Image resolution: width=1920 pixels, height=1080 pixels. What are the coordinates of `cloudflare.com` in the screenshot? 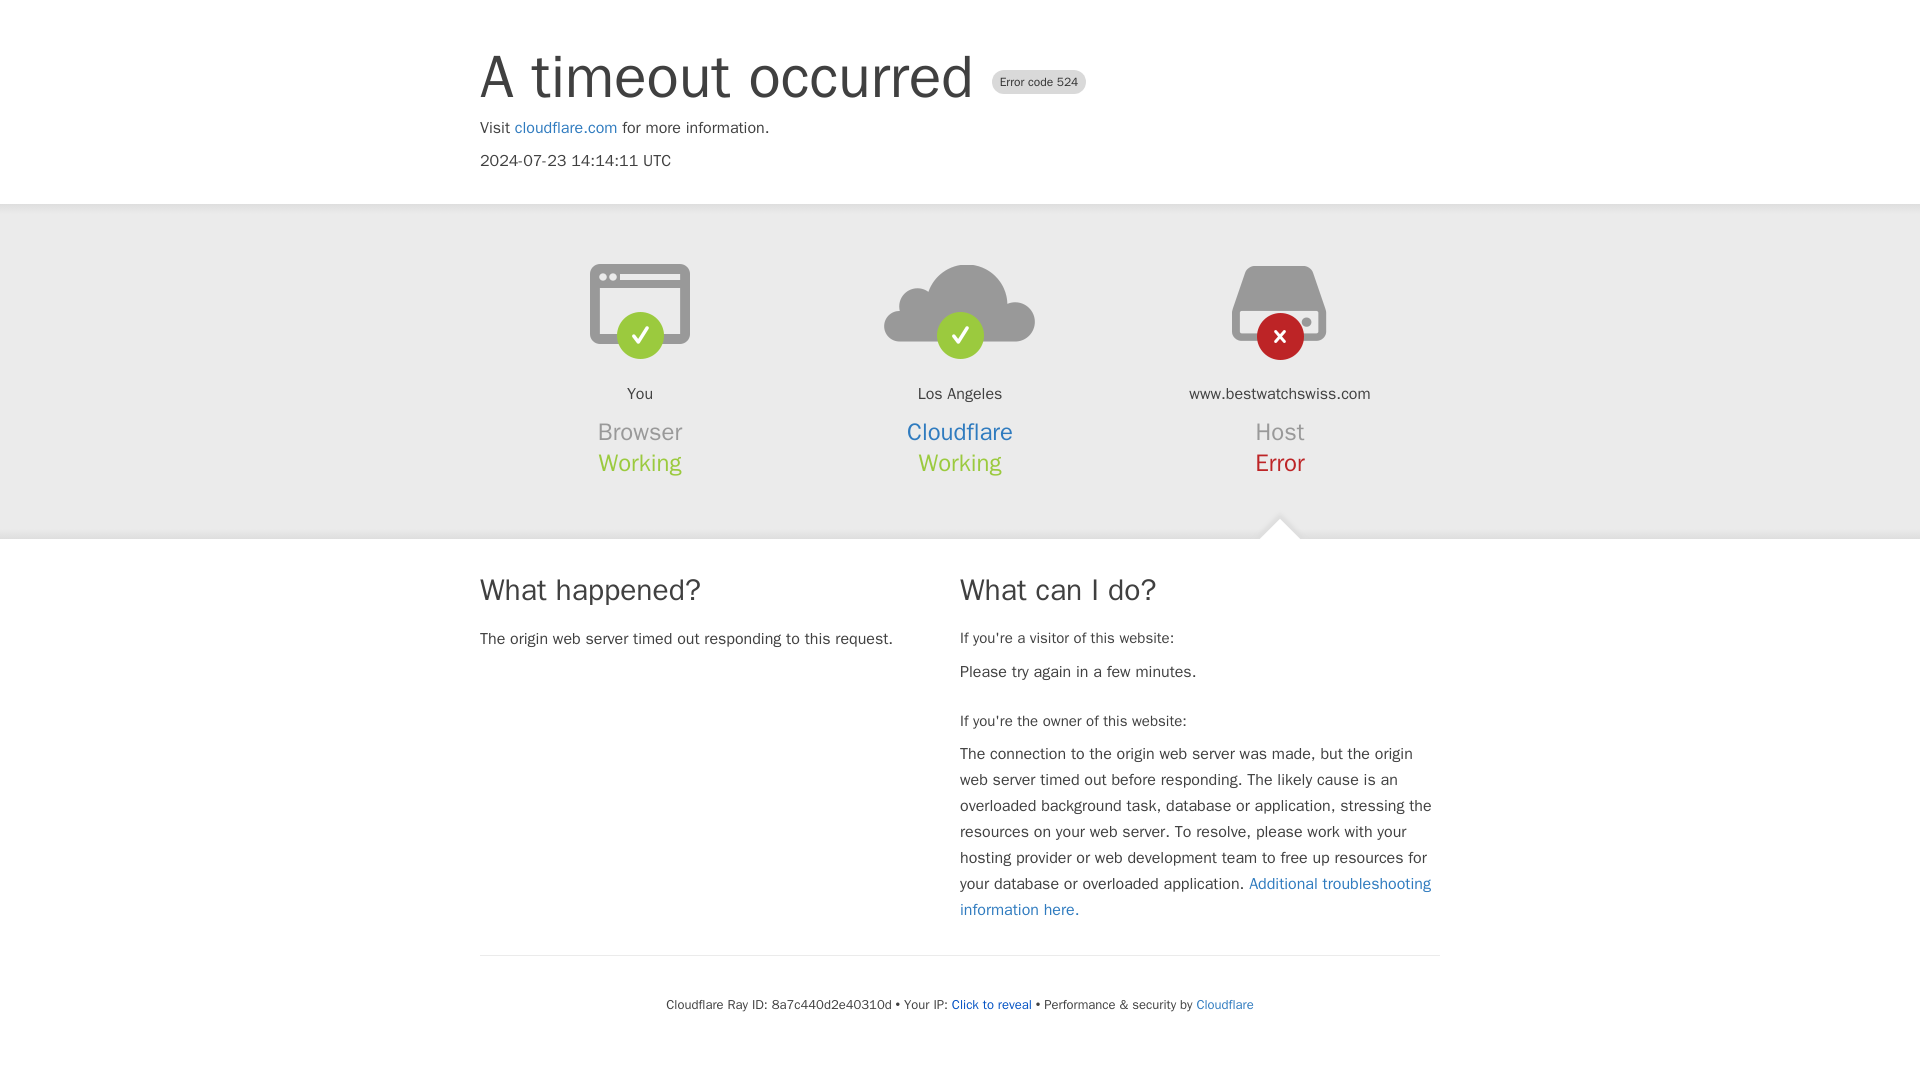 It's located at (566, 128).